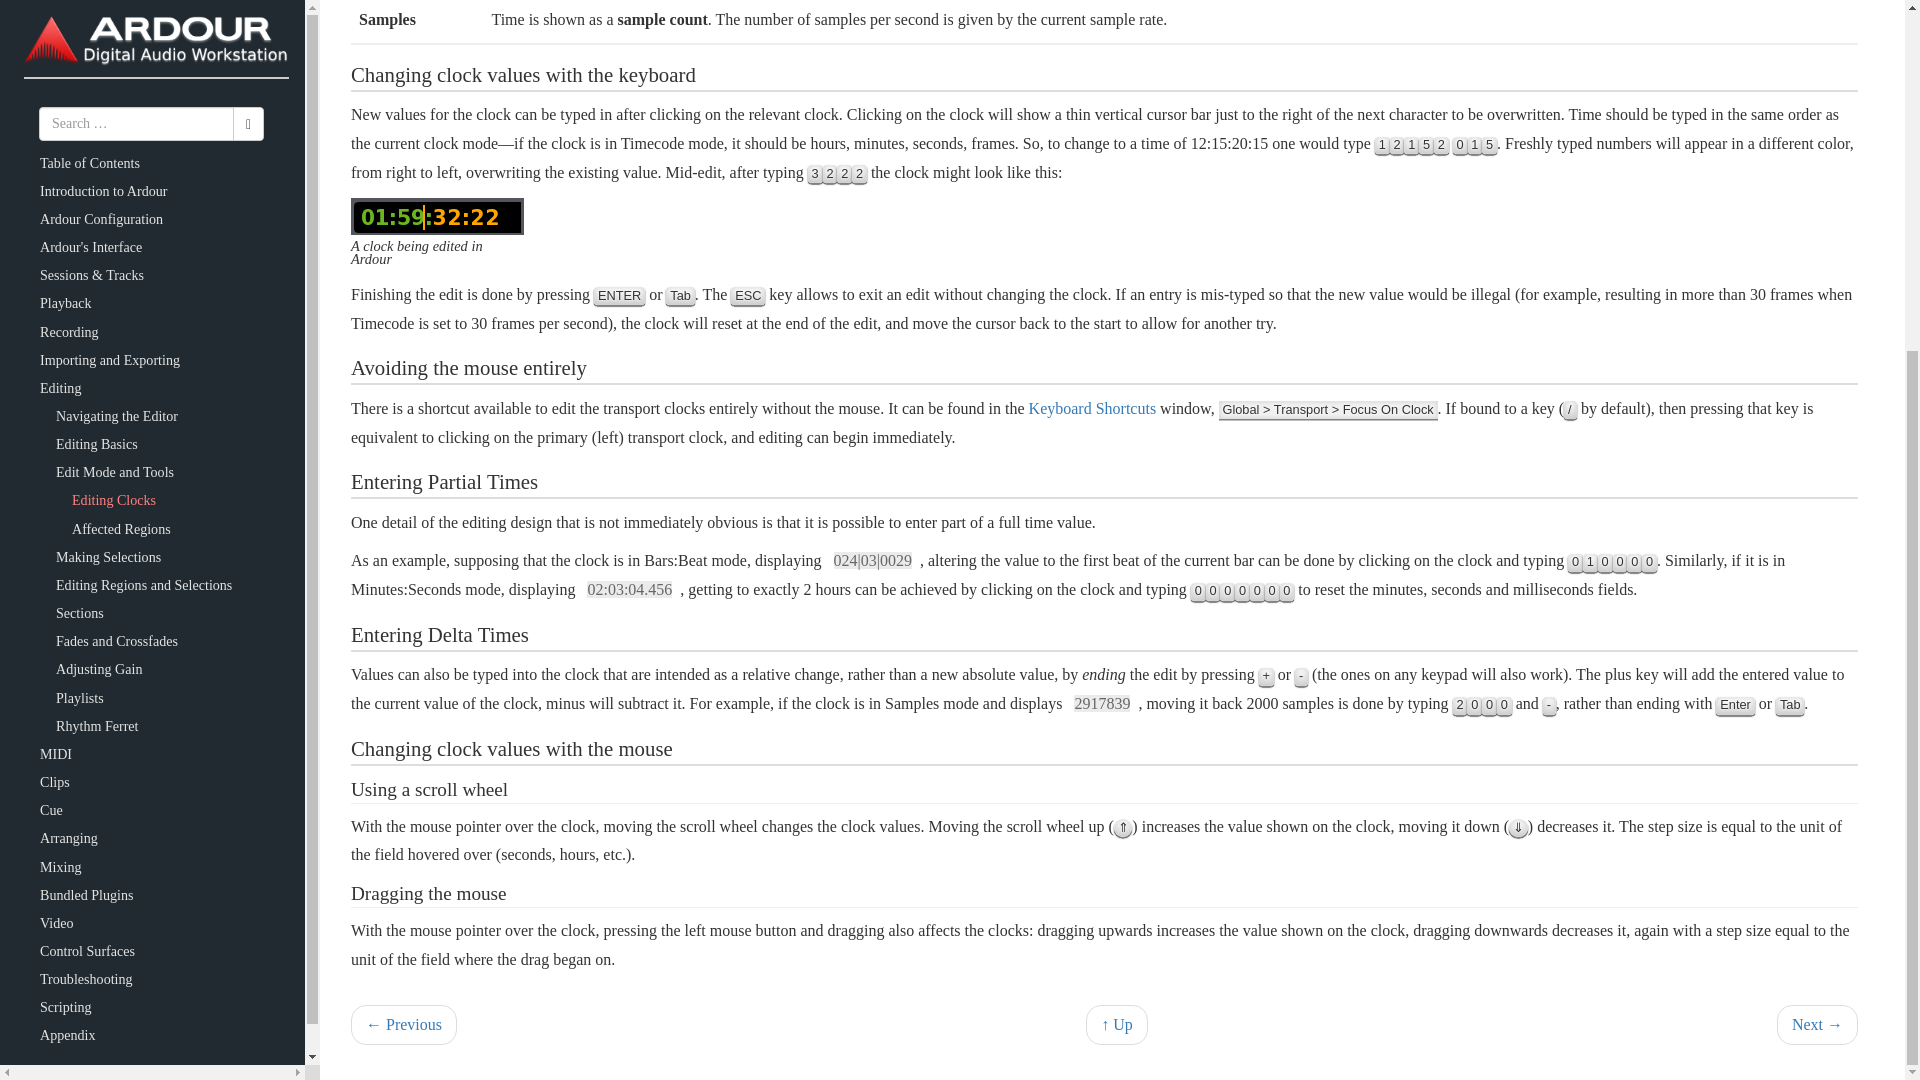 The height and width of the screenshot is (1080, 1920). Describe the element at coordinates (54, 272) in the screenshot. I see `Clips` at that location.